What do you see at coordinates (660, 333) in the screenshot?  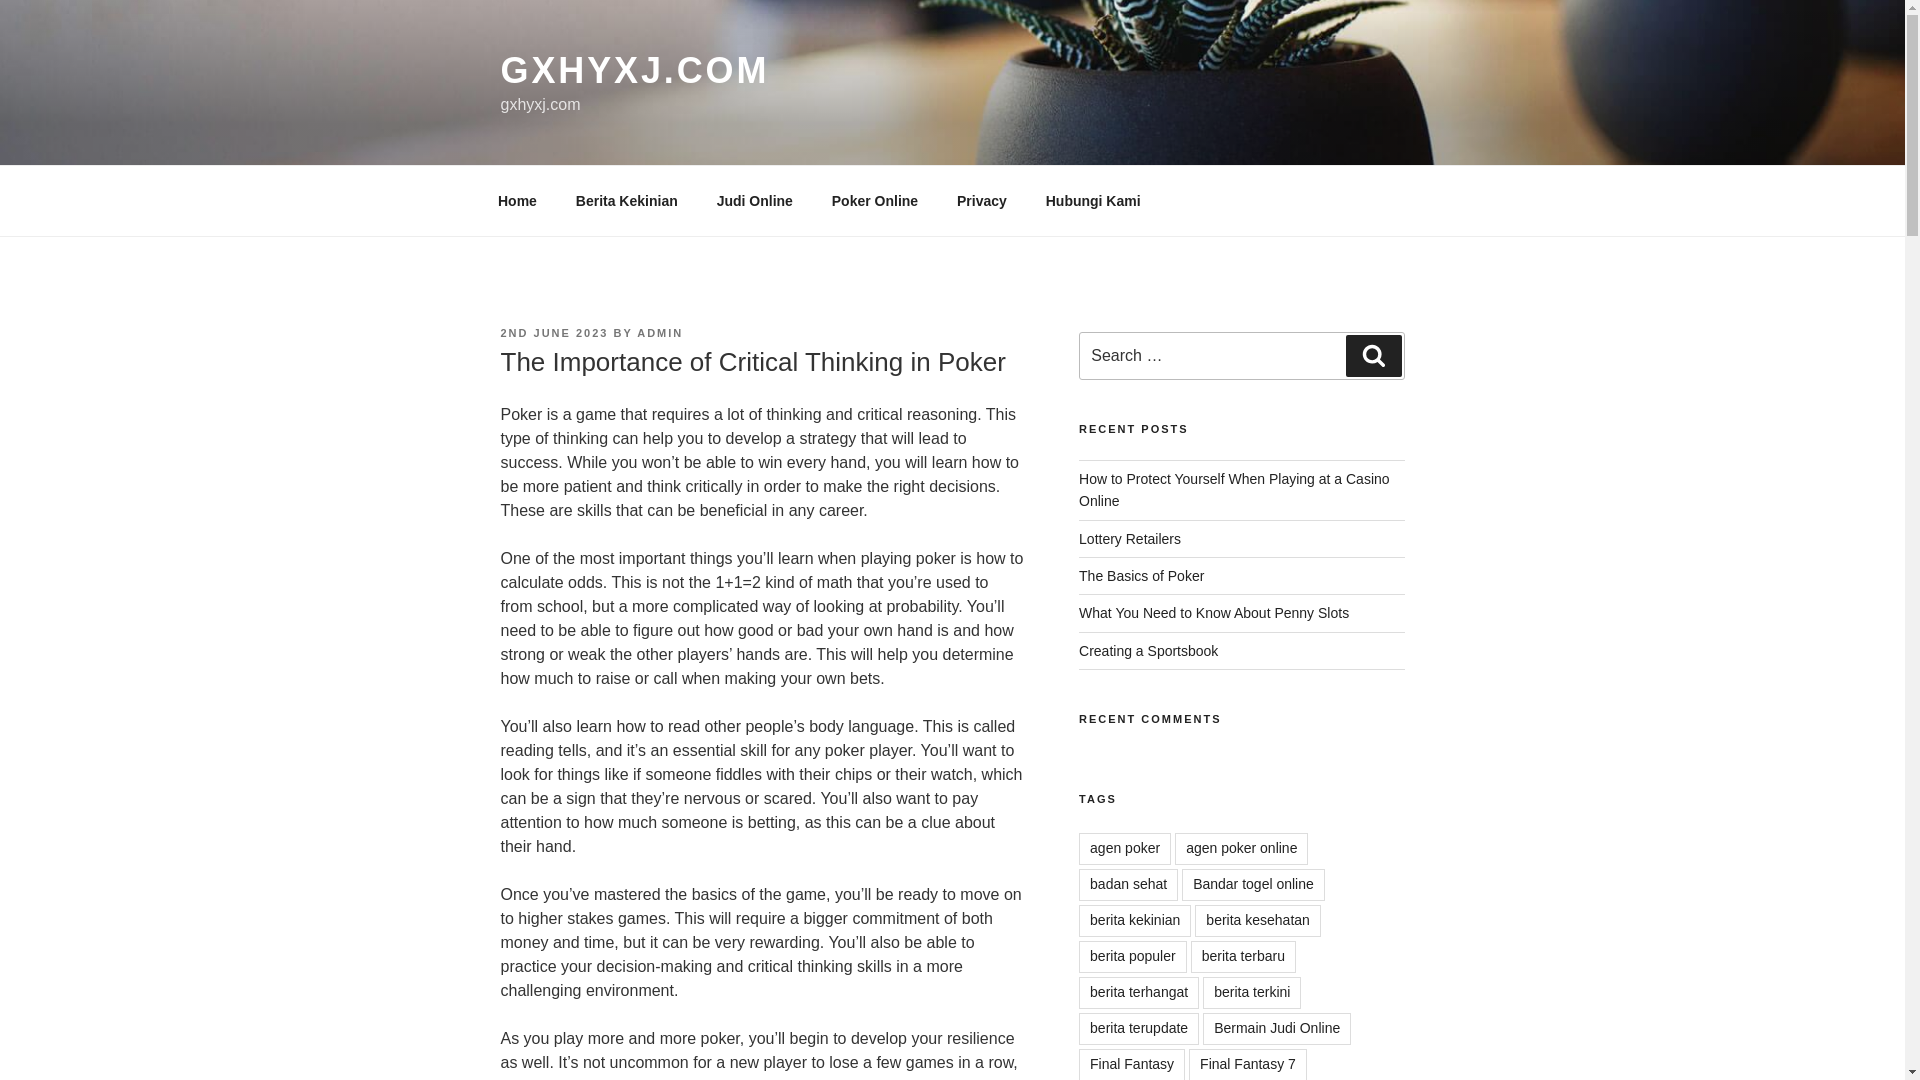 I see `ADMIN` at bounding box center [660, 333].